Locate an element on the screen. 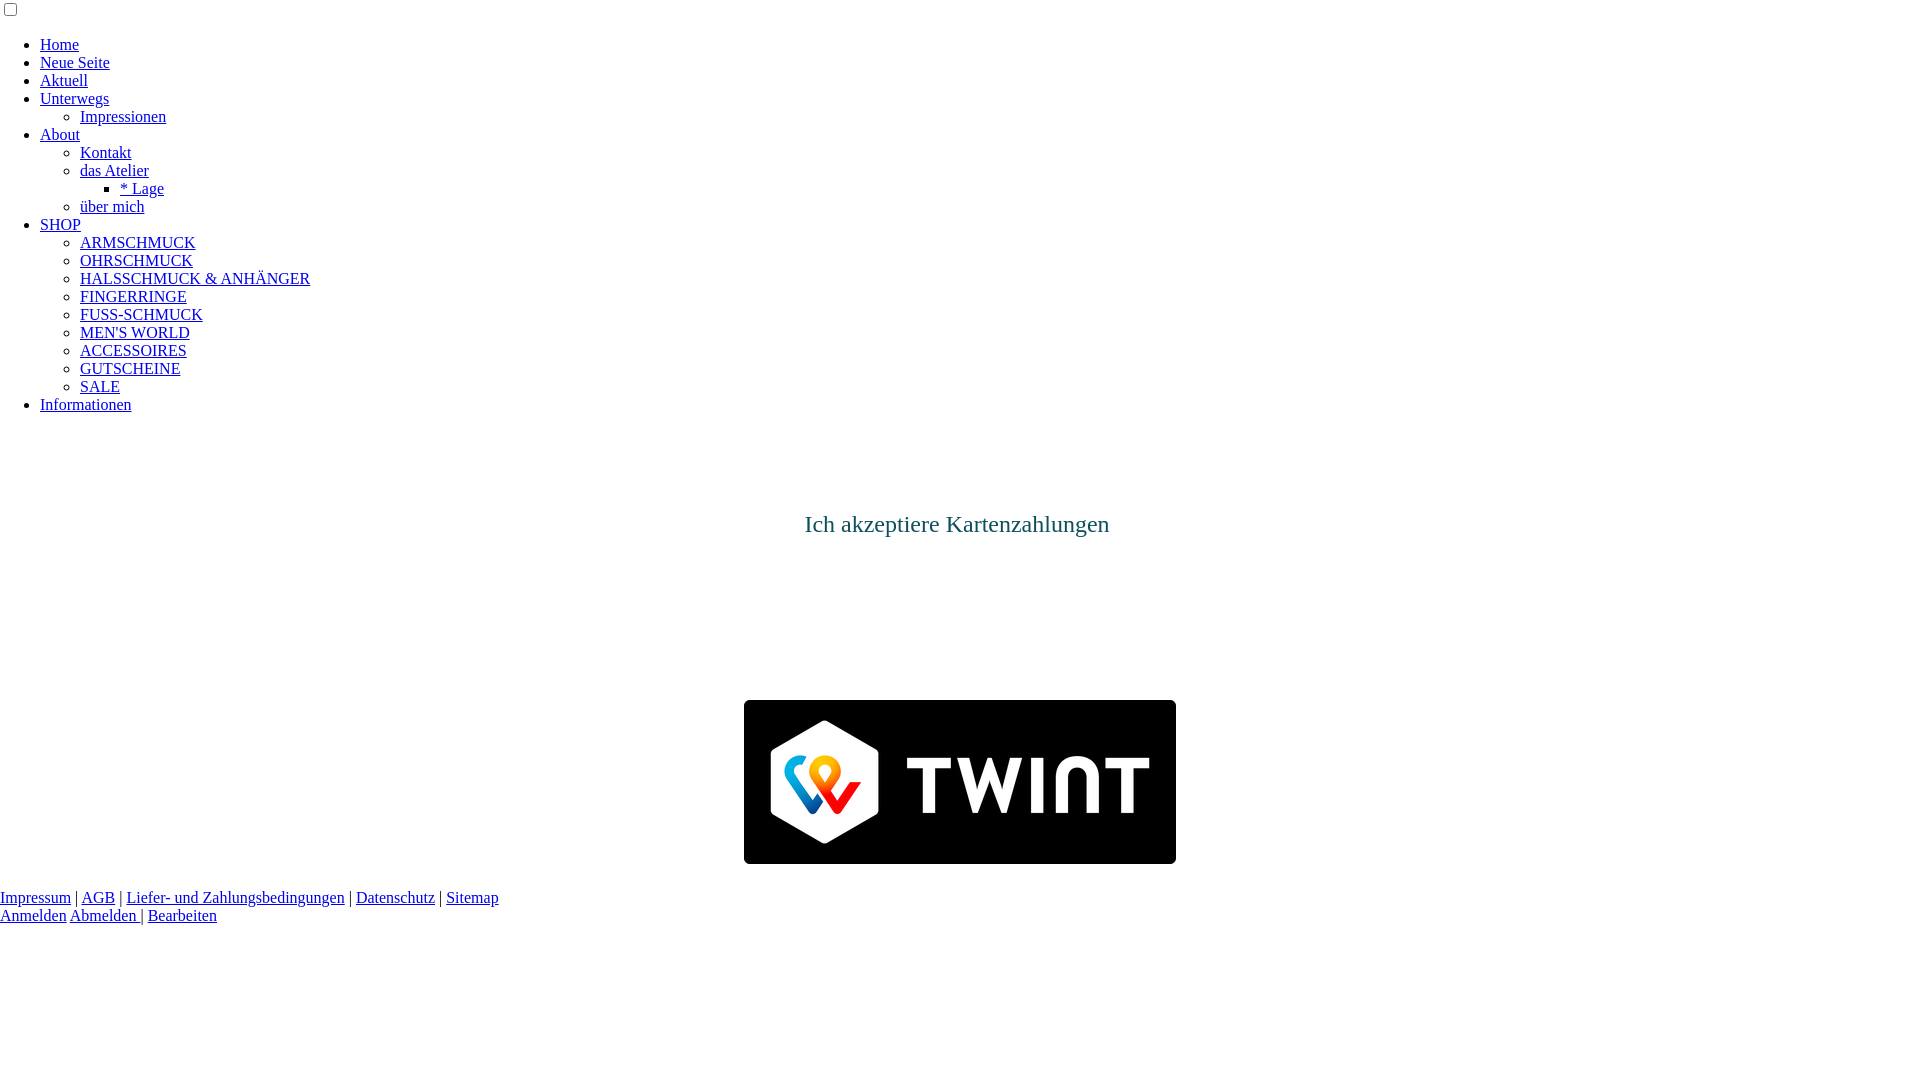  ACCESSOIRES is located at coordinates (134, 350).